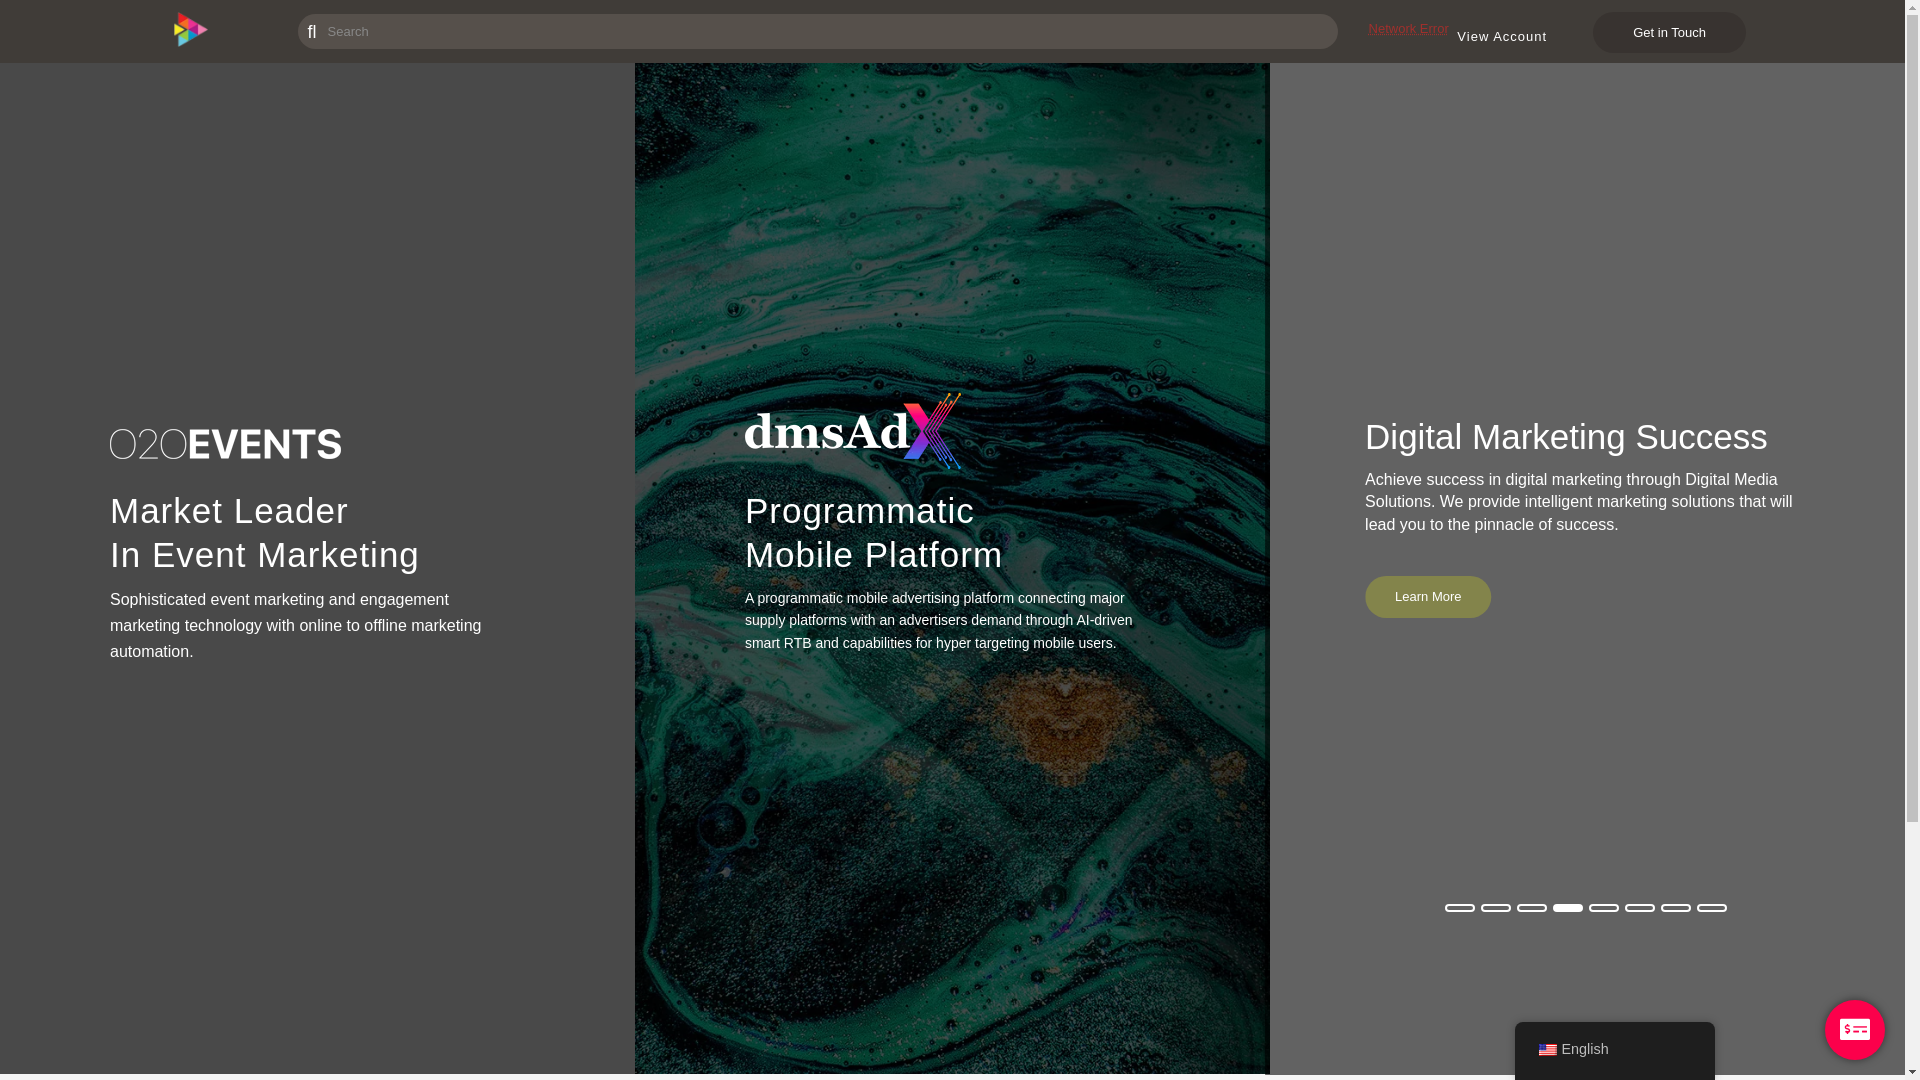 The width and height of the screenshot is (1920, 1080). Describe the element at coordinates (1466, 32) in the screenshot. I see `Network Error View Account` at that location.